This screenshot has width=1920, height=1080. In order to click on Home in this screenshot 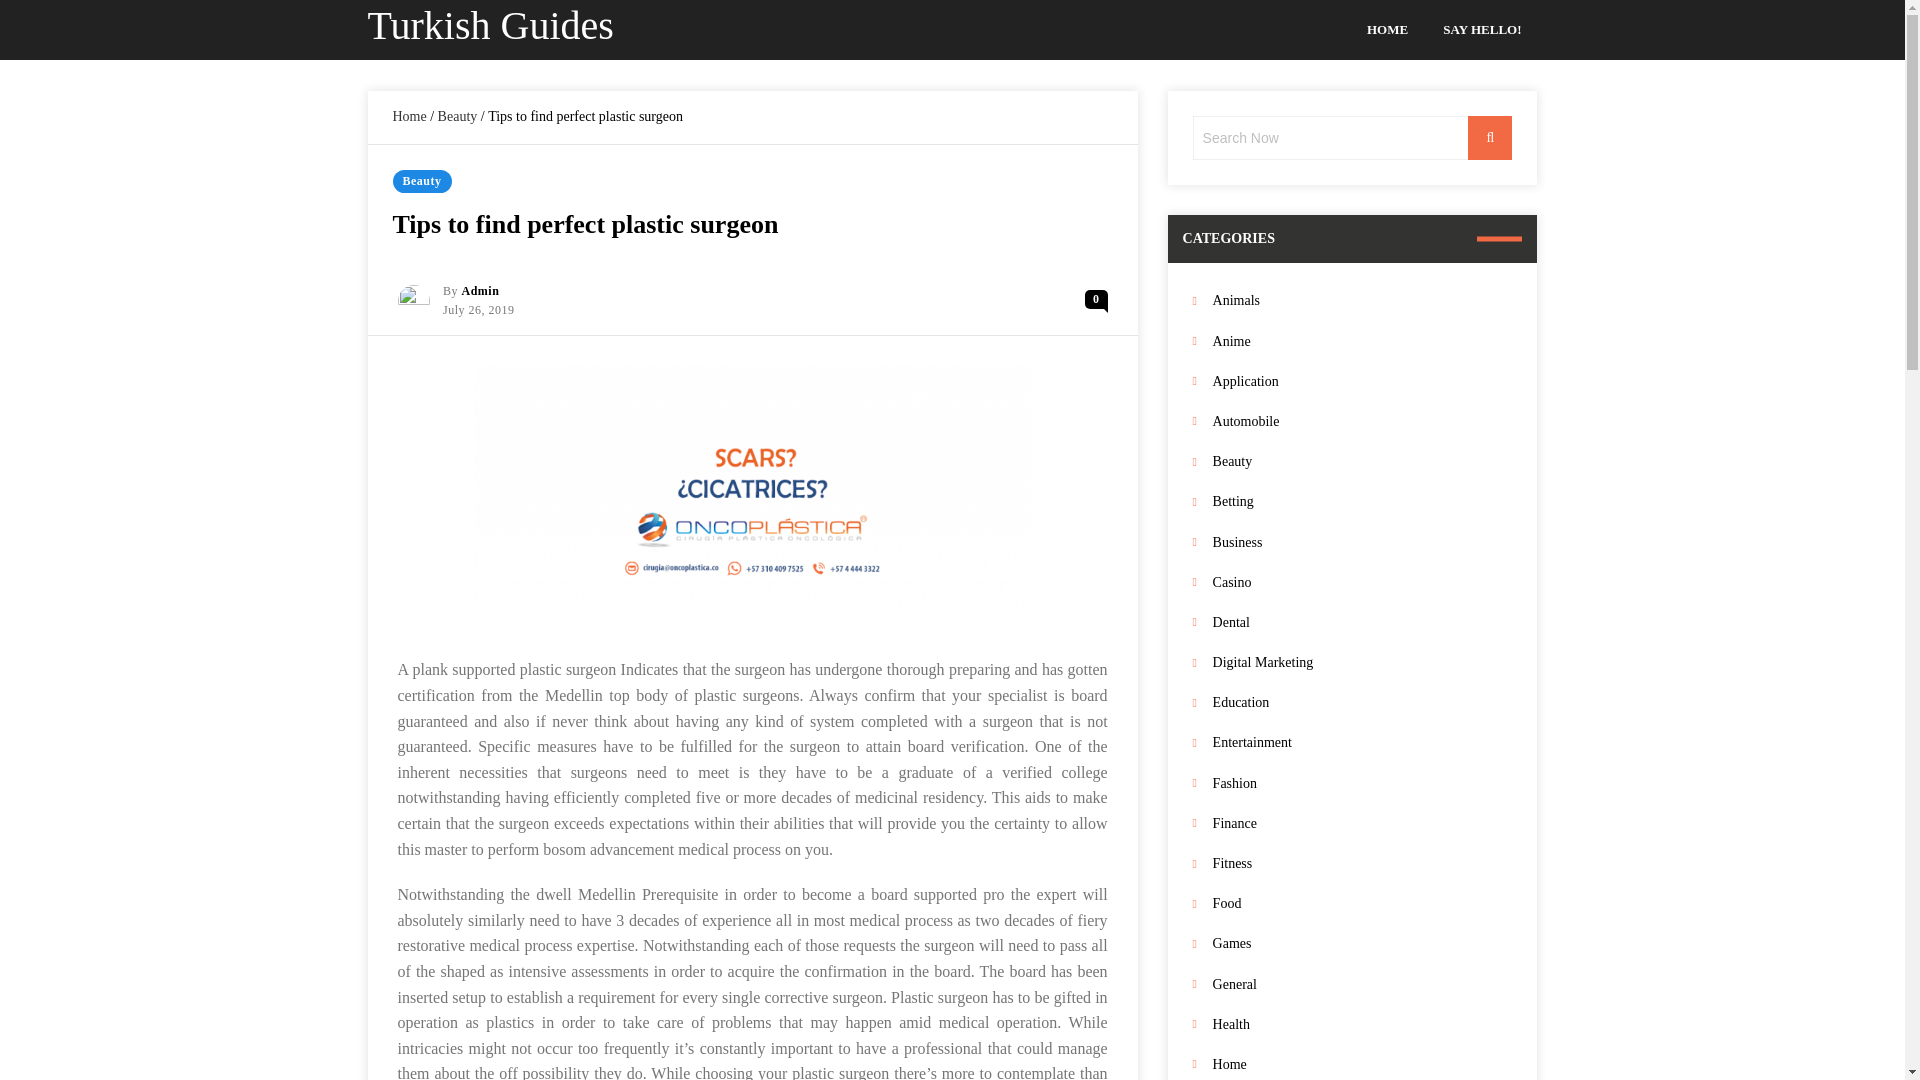, I will do `click(408, 116)`.